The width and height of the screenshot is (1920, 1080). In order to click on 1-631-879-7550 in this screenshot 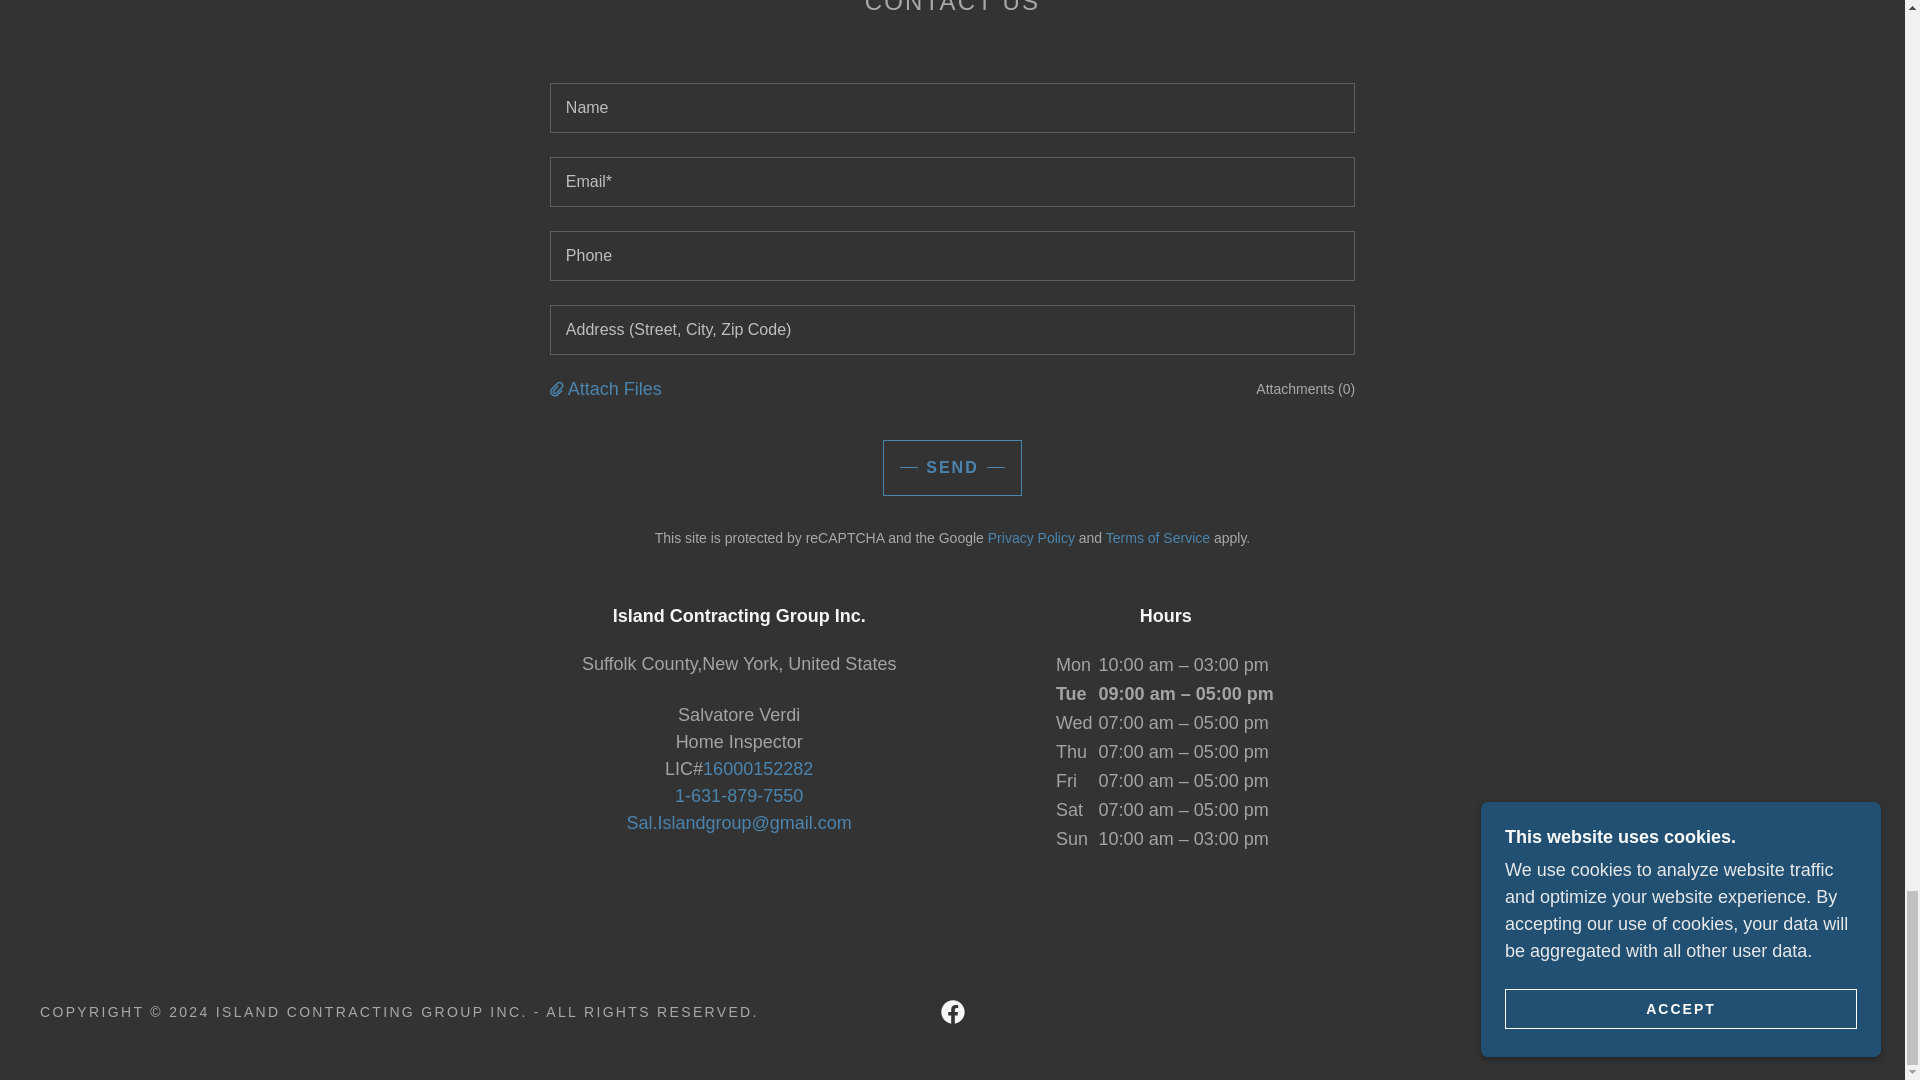, I will do `click(738, 796)`.